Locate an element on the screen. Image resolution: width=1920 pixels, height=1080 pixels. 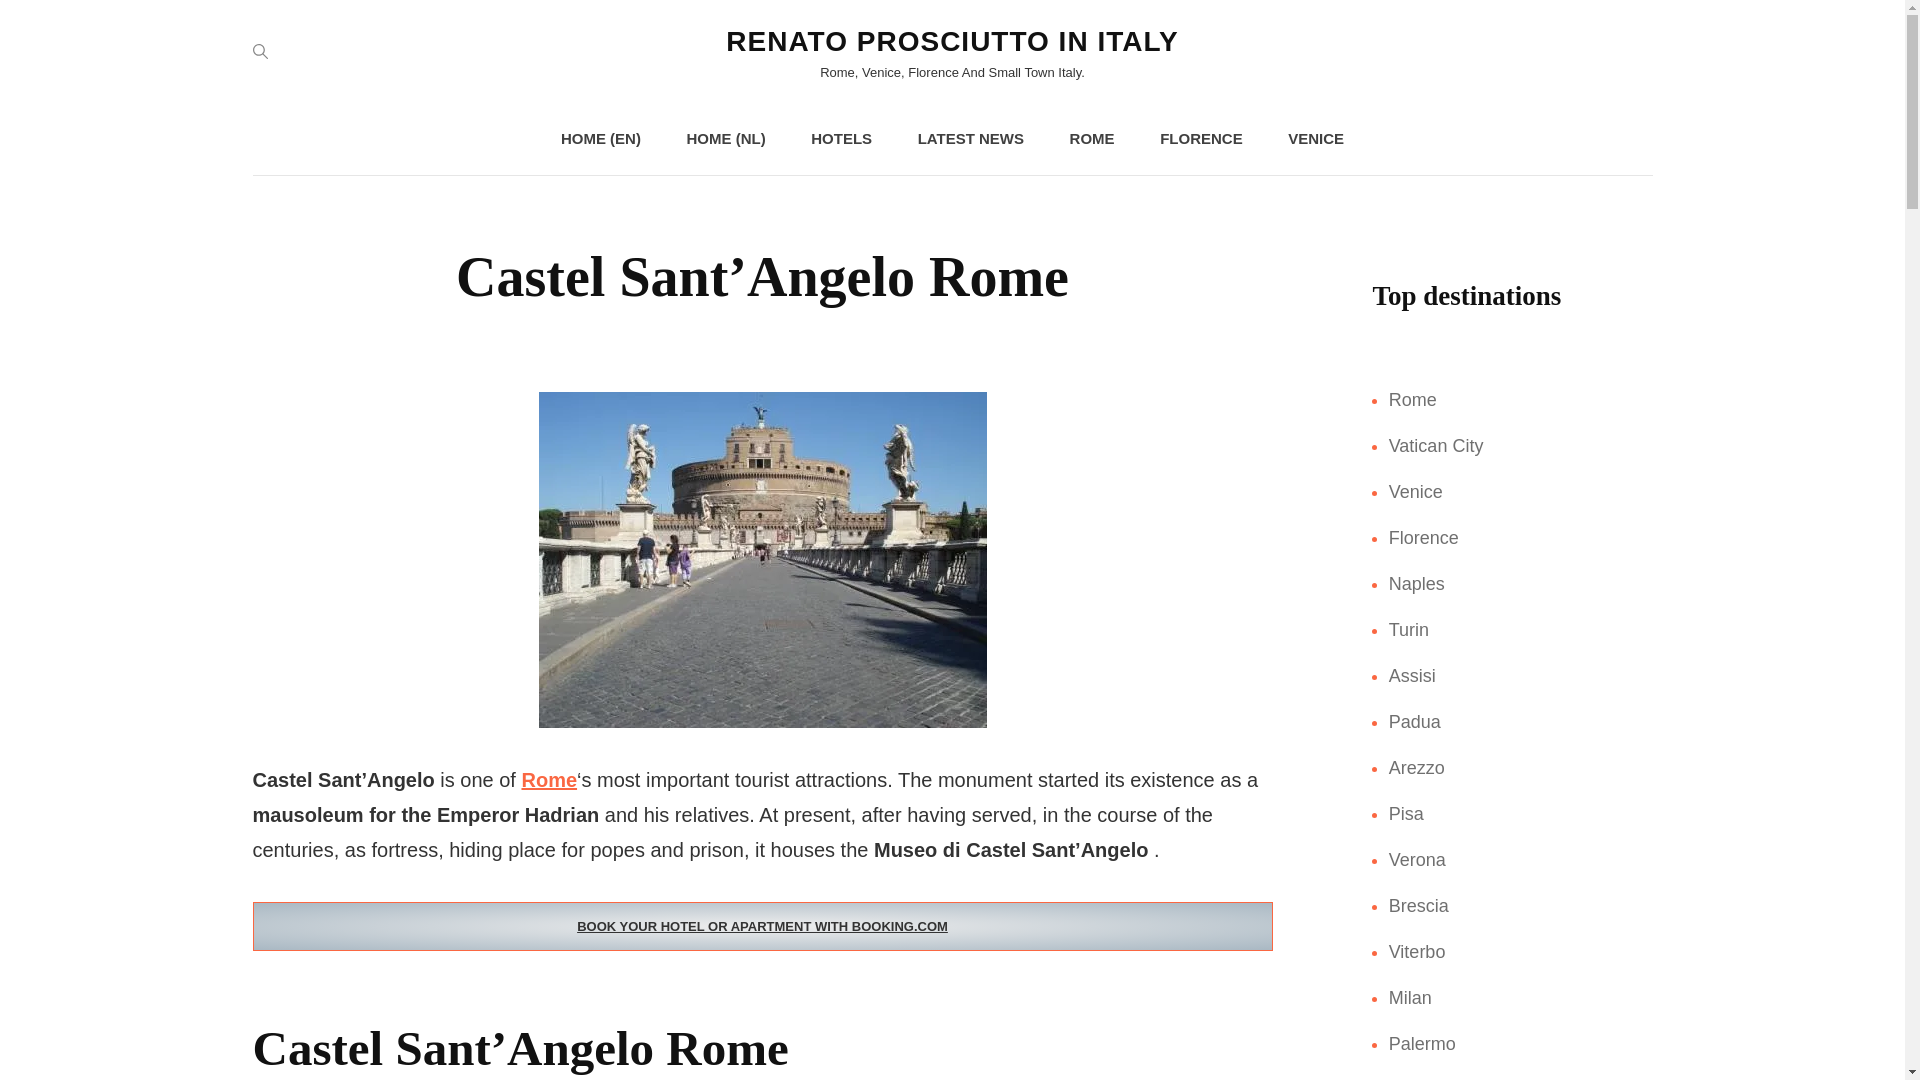
RENATO PROSCIUTTO IN ITALY is located at coordinates (952, 41).